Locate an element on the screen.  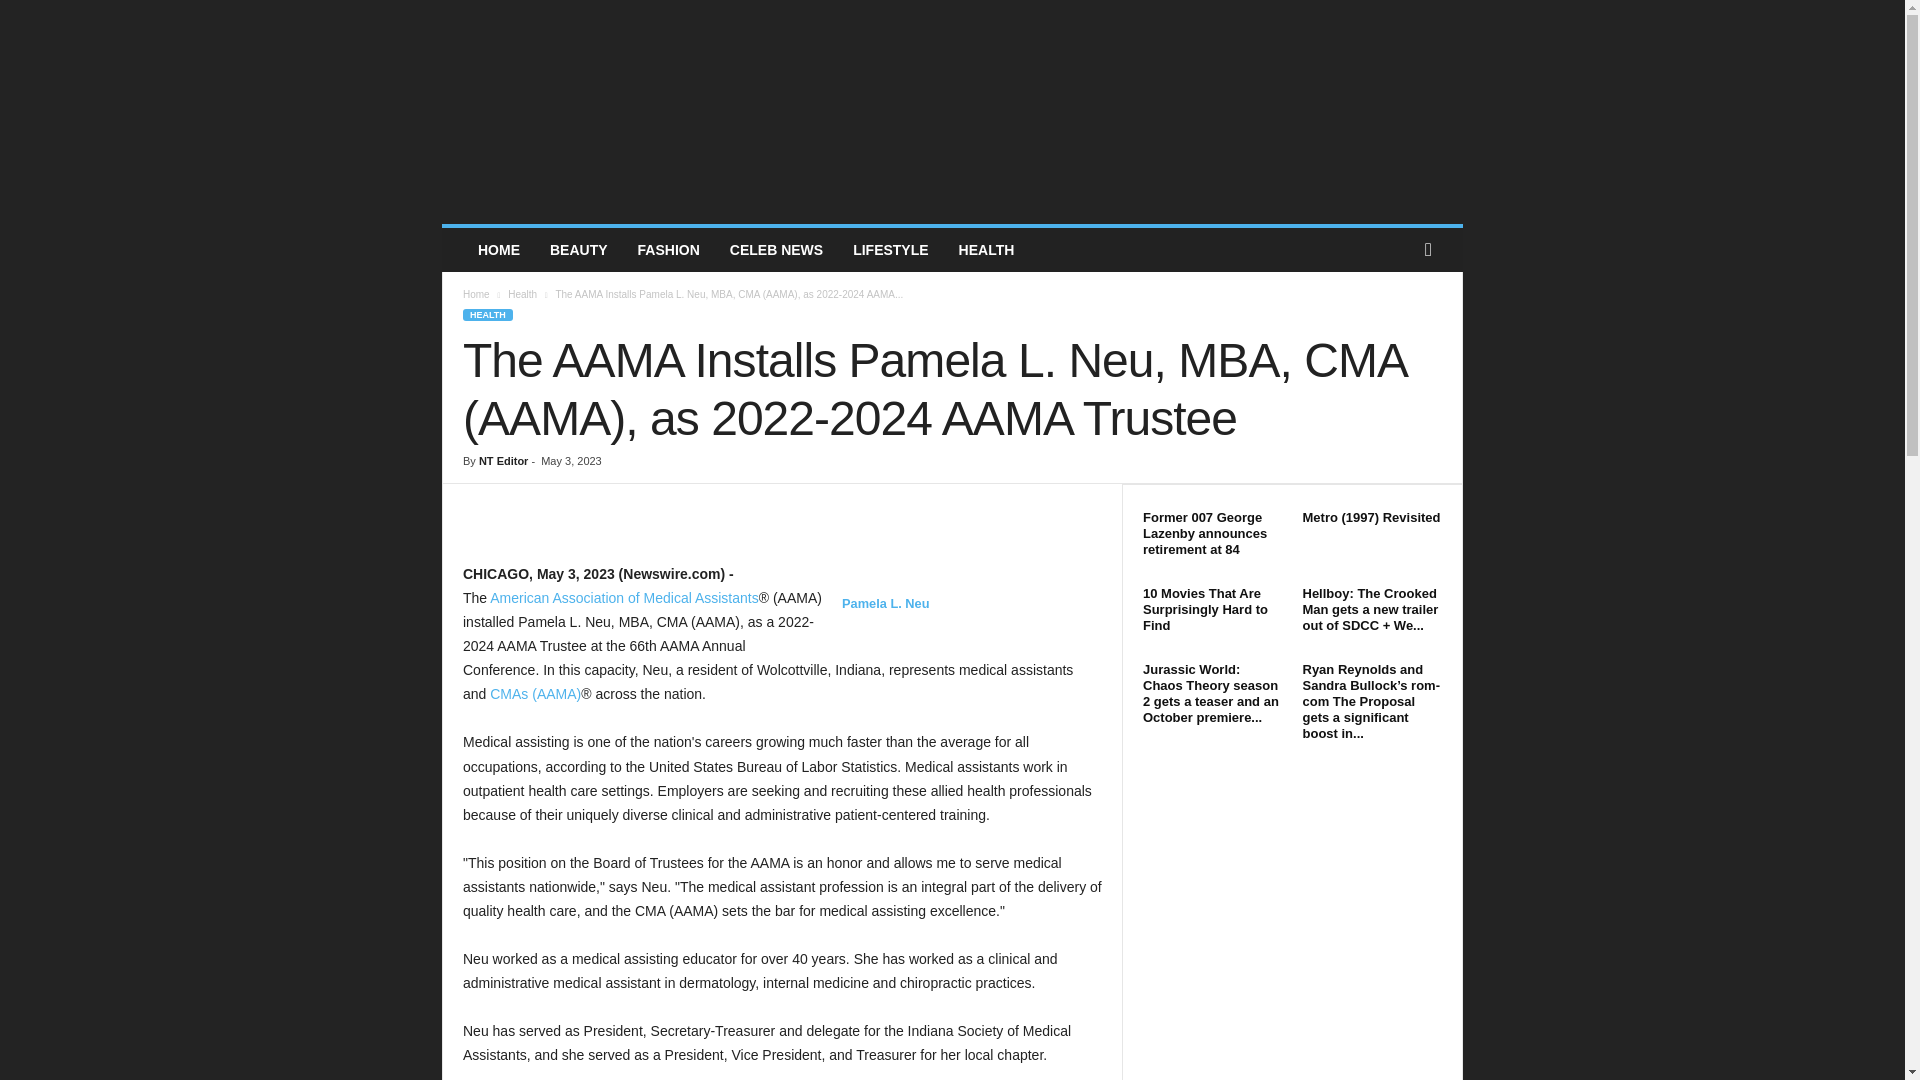
Pamela L. Neu is located at coordinates (886, 615).